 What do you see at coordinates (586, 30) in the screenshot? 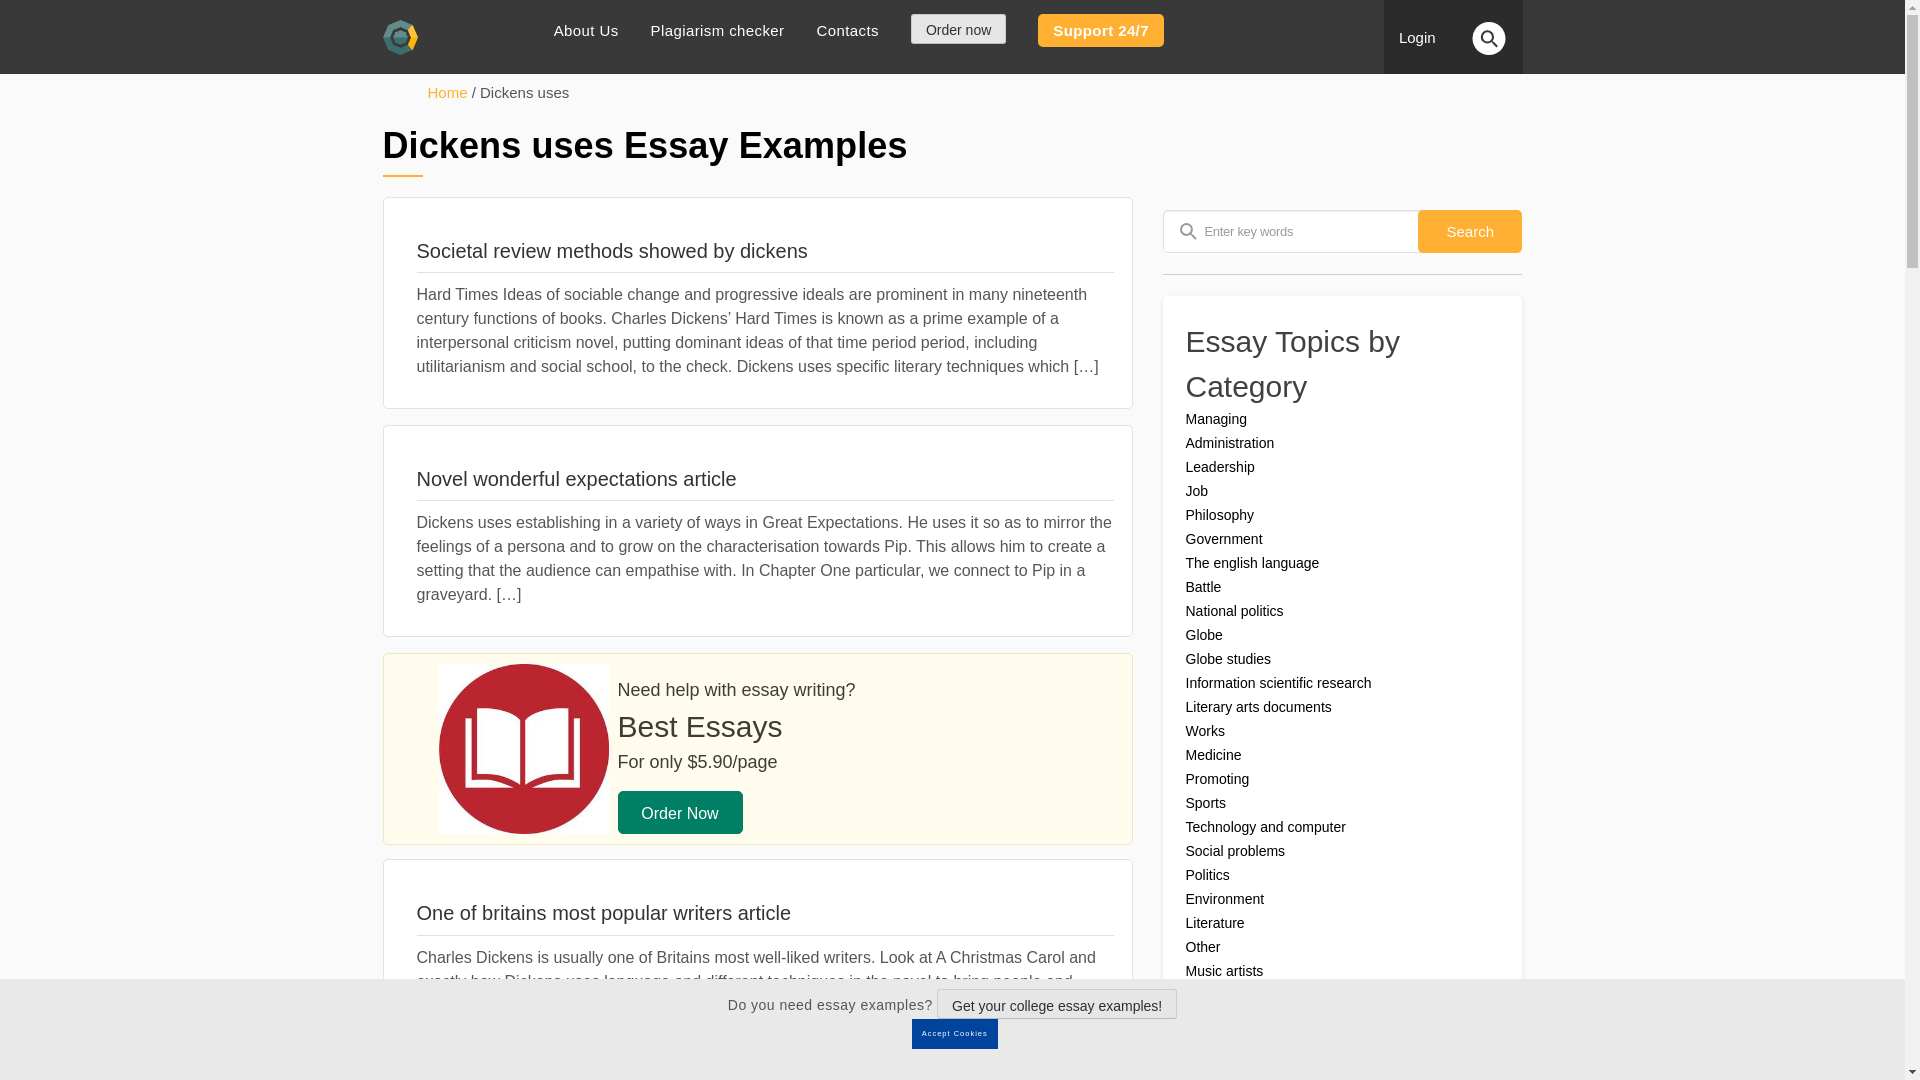
I see `About Us` at bounding box center [586, 30].